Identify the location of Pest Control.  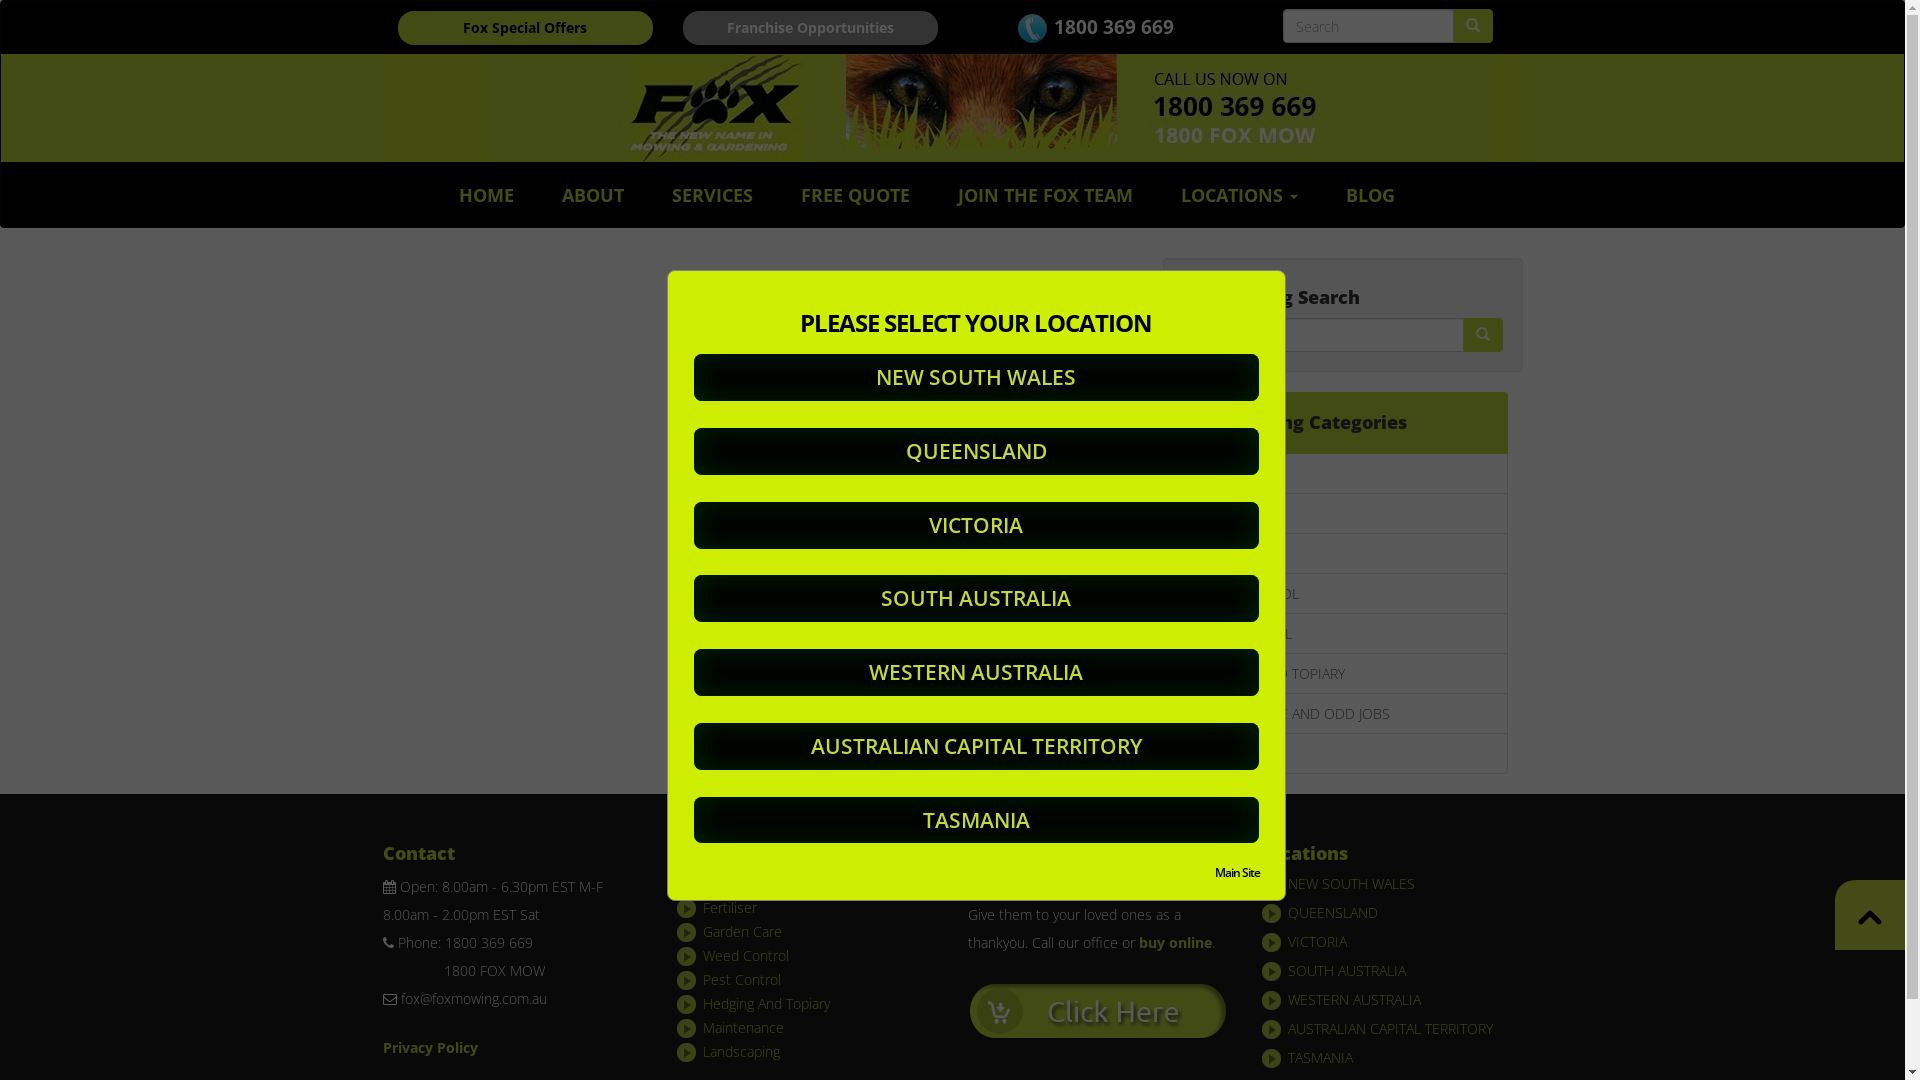
(742, 980).